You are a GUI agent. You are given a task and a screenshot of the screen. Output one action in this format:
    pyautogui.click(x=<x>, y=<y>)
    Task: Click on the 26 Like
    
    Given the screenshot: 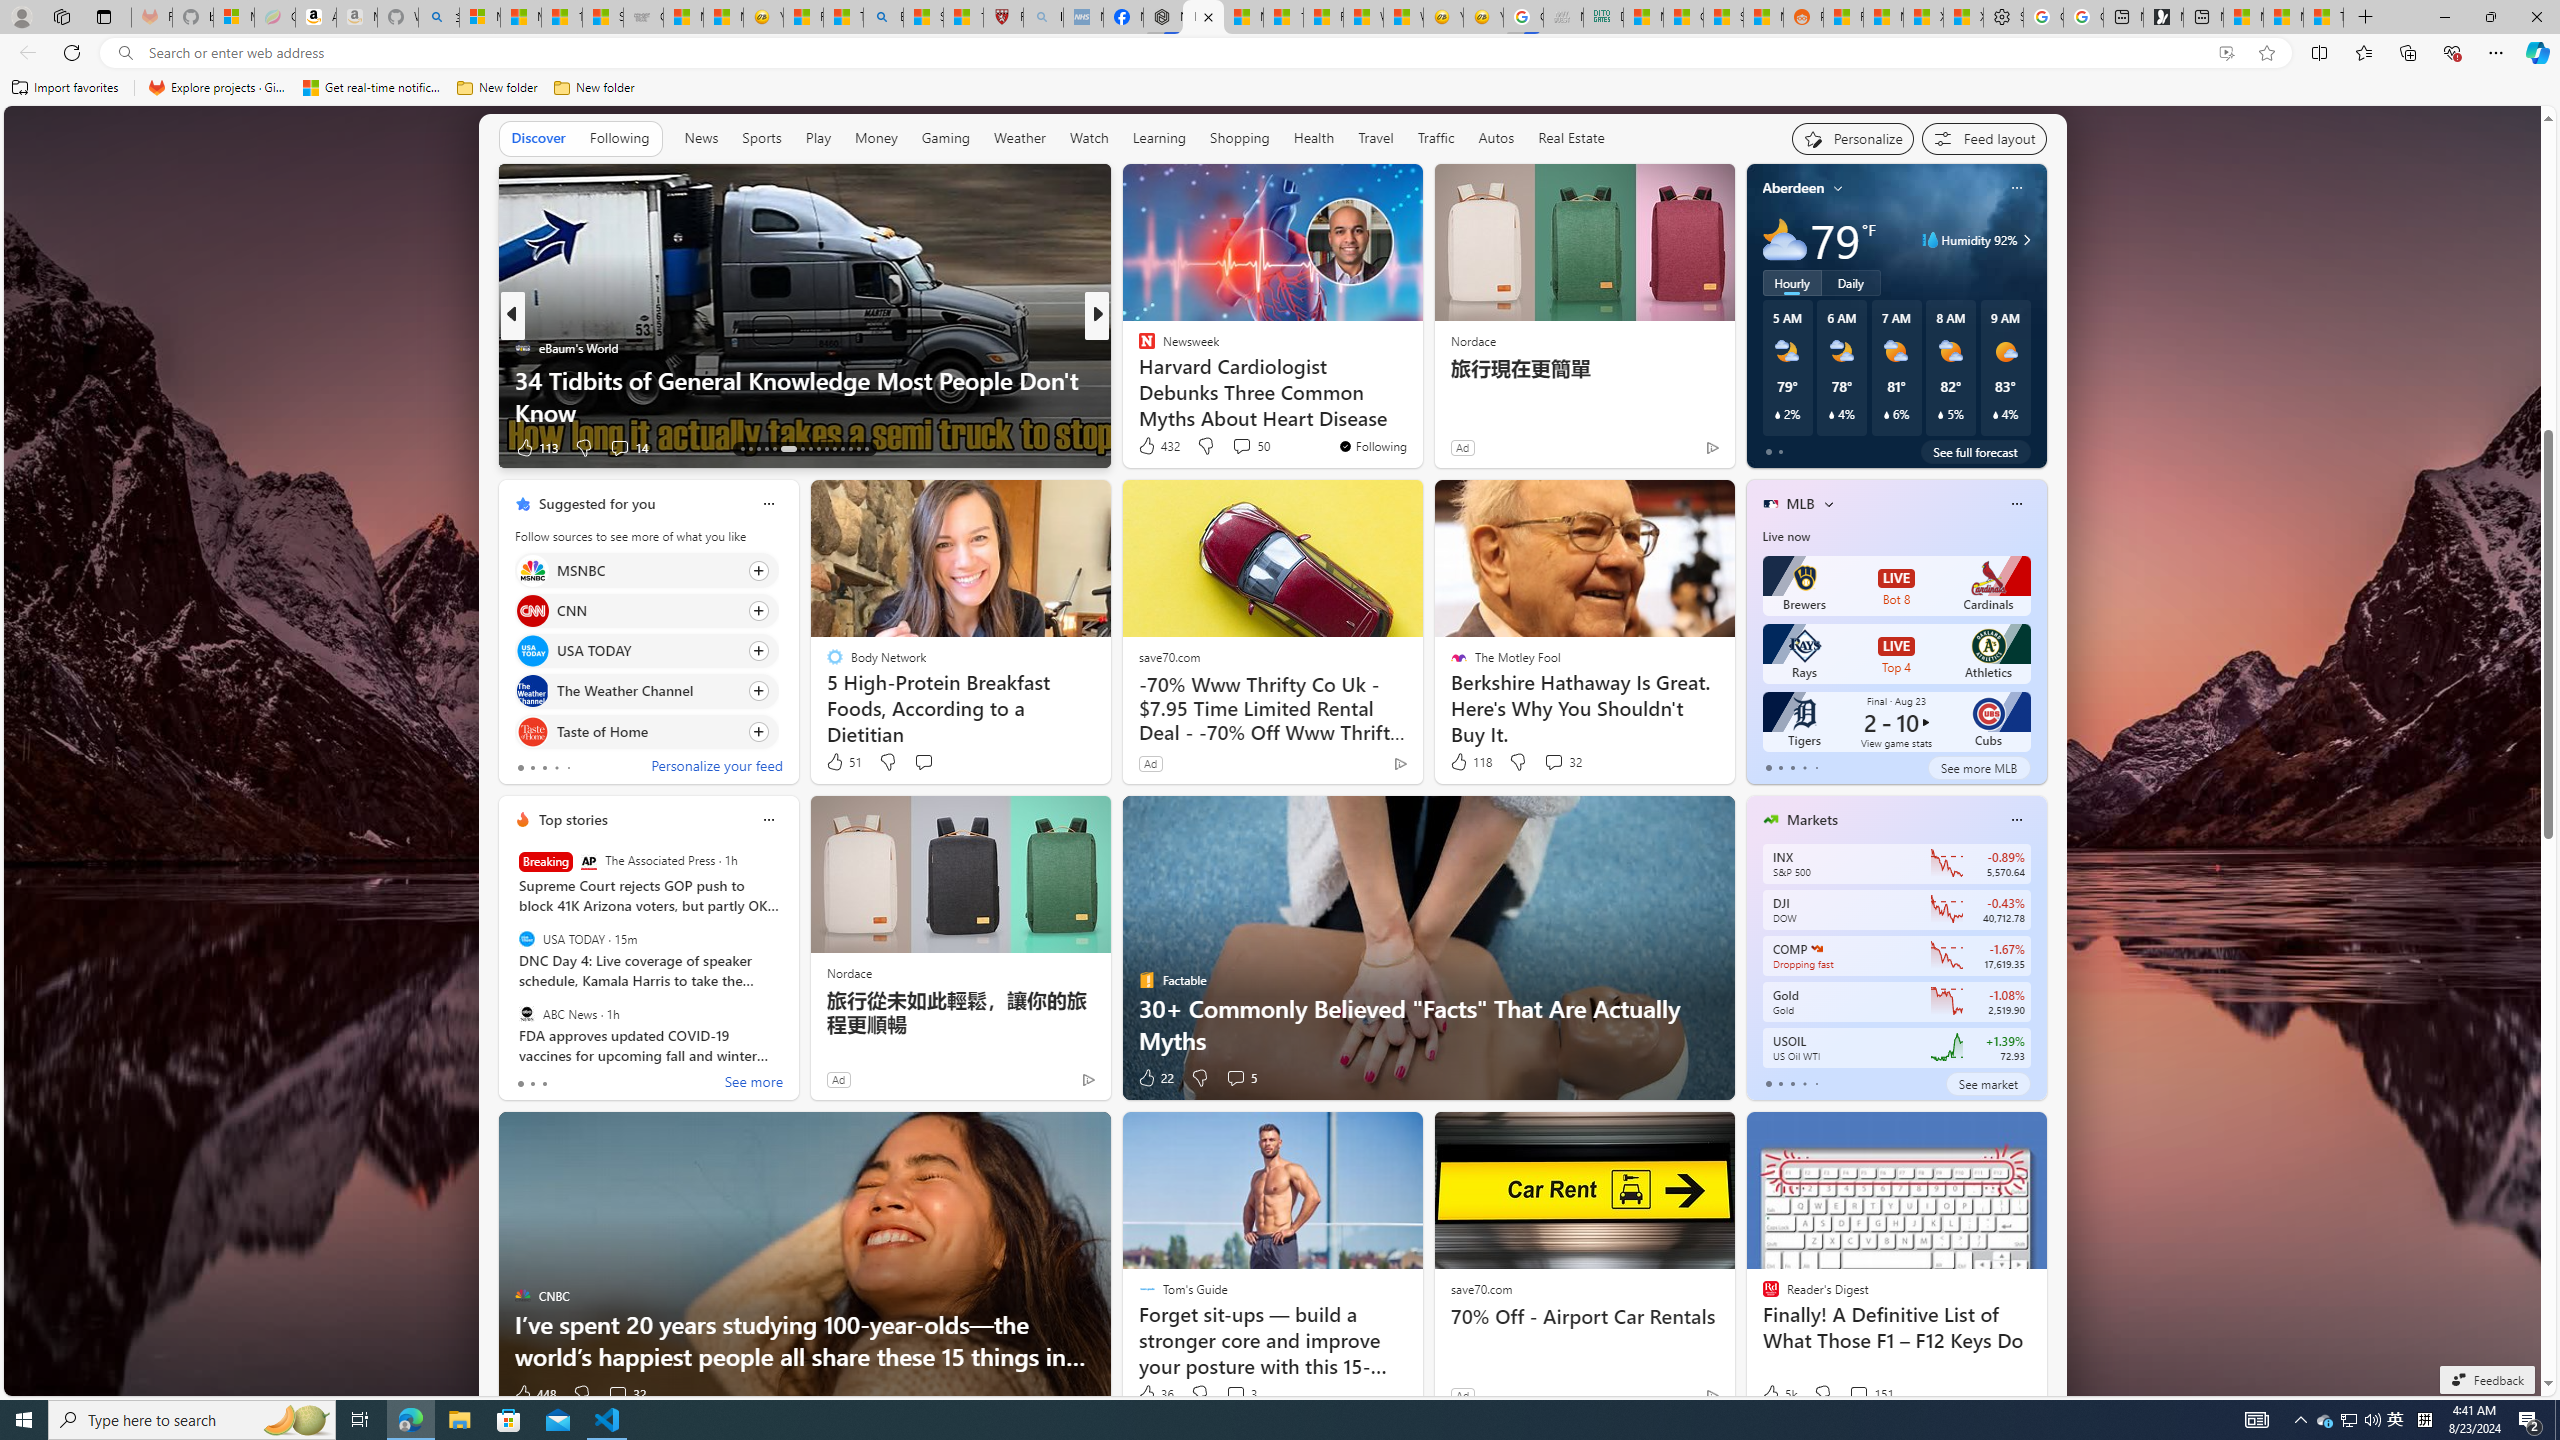 What is the action you would take?
    pyautogui.click(x=1148, y=448)
    